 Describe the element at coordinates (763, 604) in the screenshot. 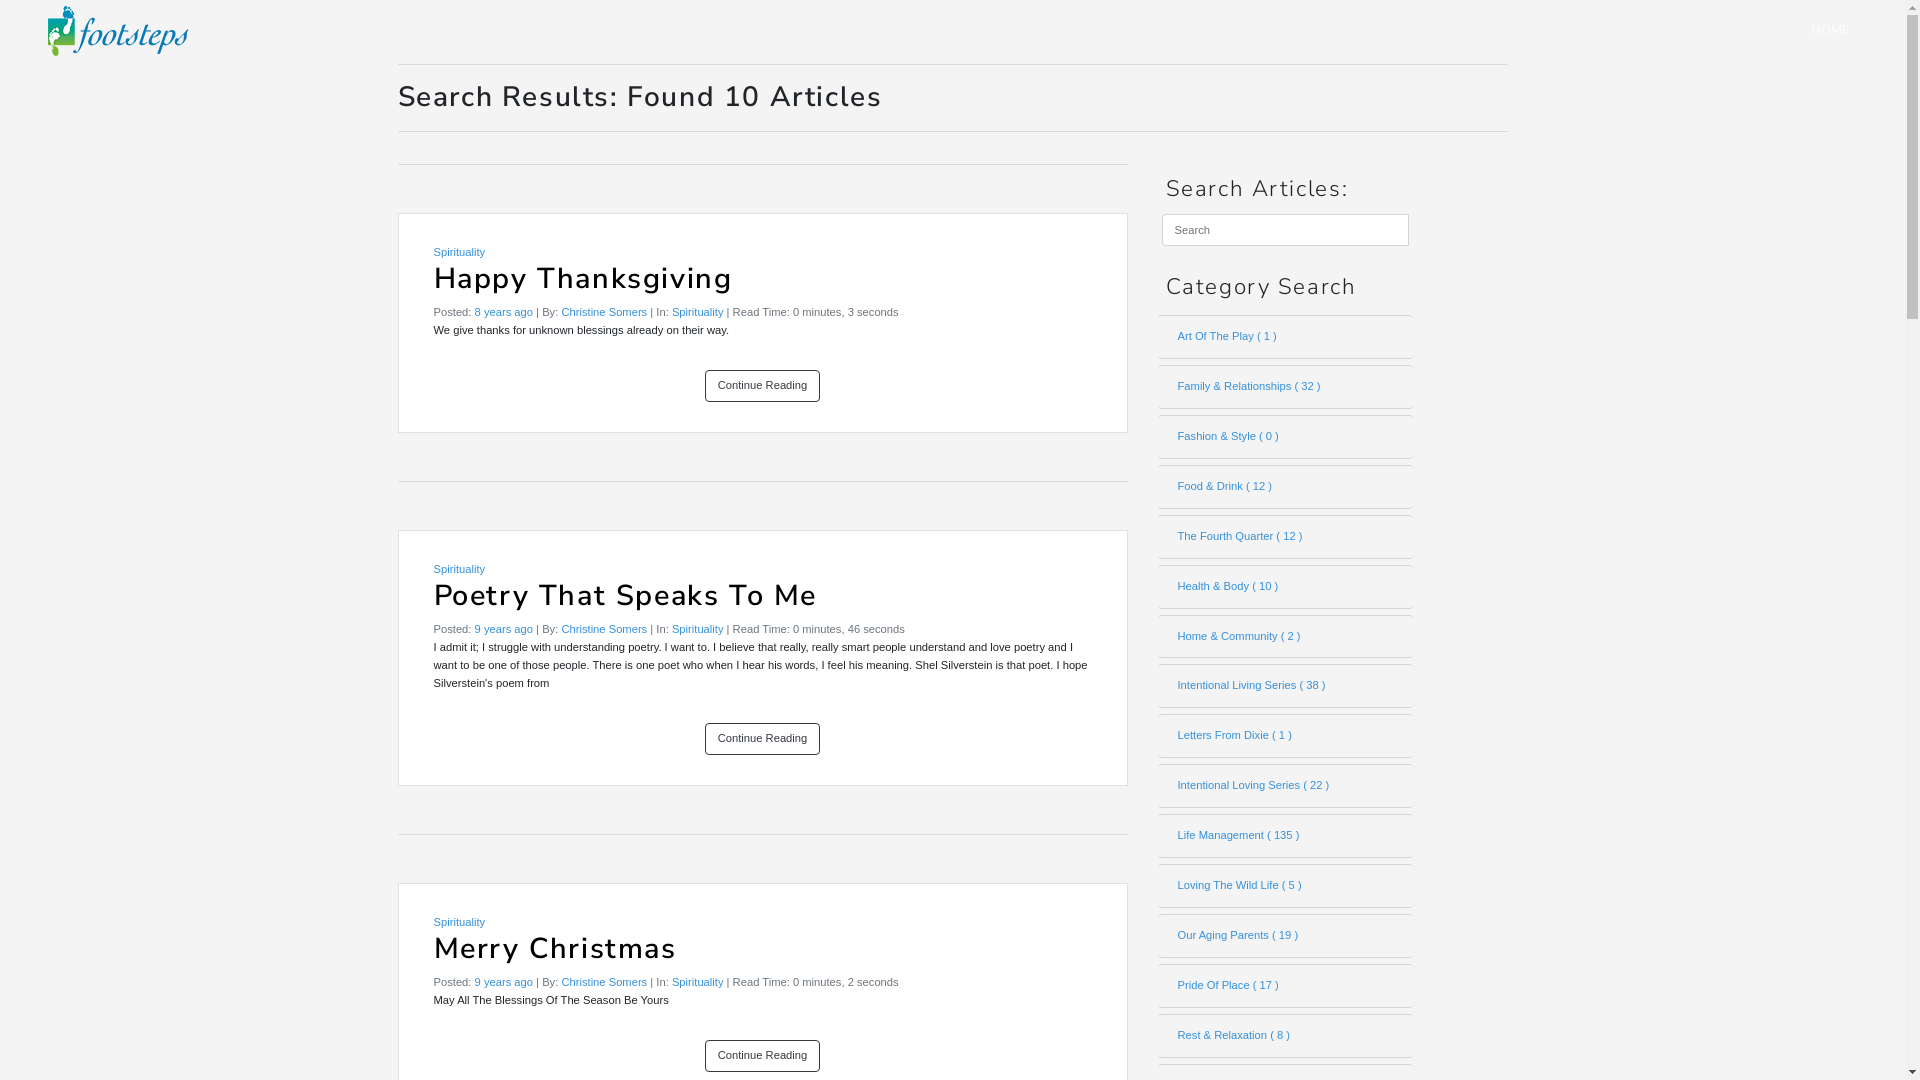

I see `Poetry That Speaks To Me` at that location.